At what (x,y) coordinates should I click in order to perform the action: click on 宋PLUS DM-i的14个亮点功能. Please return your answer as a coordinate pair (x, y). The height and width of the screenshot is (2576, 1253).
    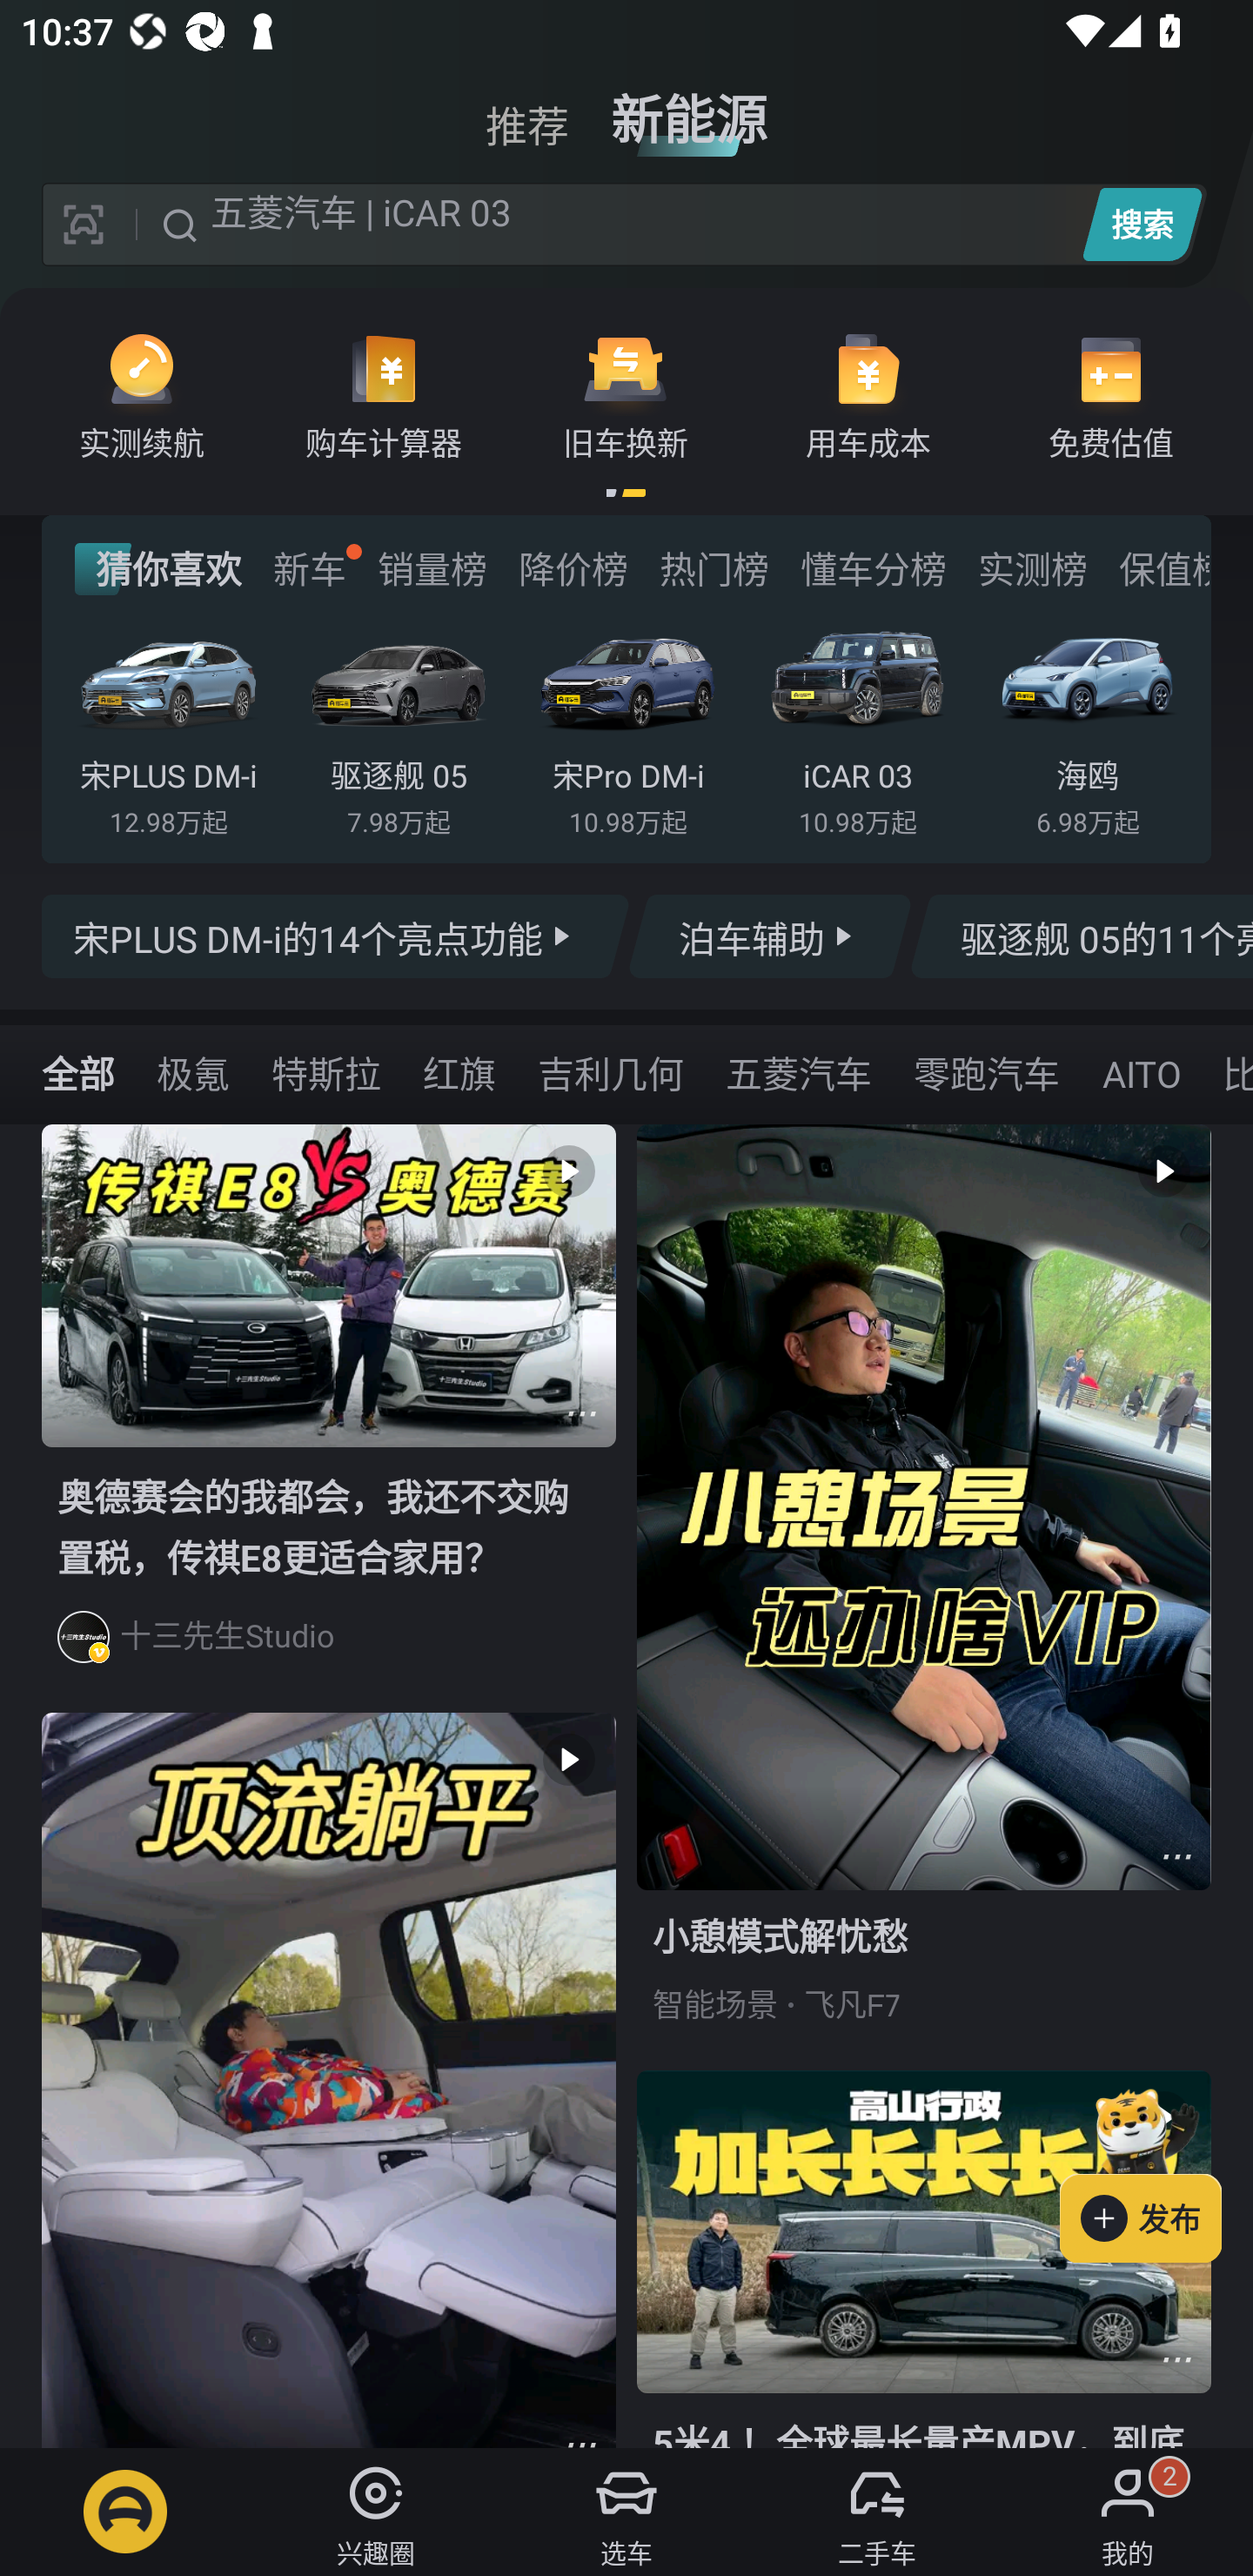
    Looking at the image, I should click on (336, 936).